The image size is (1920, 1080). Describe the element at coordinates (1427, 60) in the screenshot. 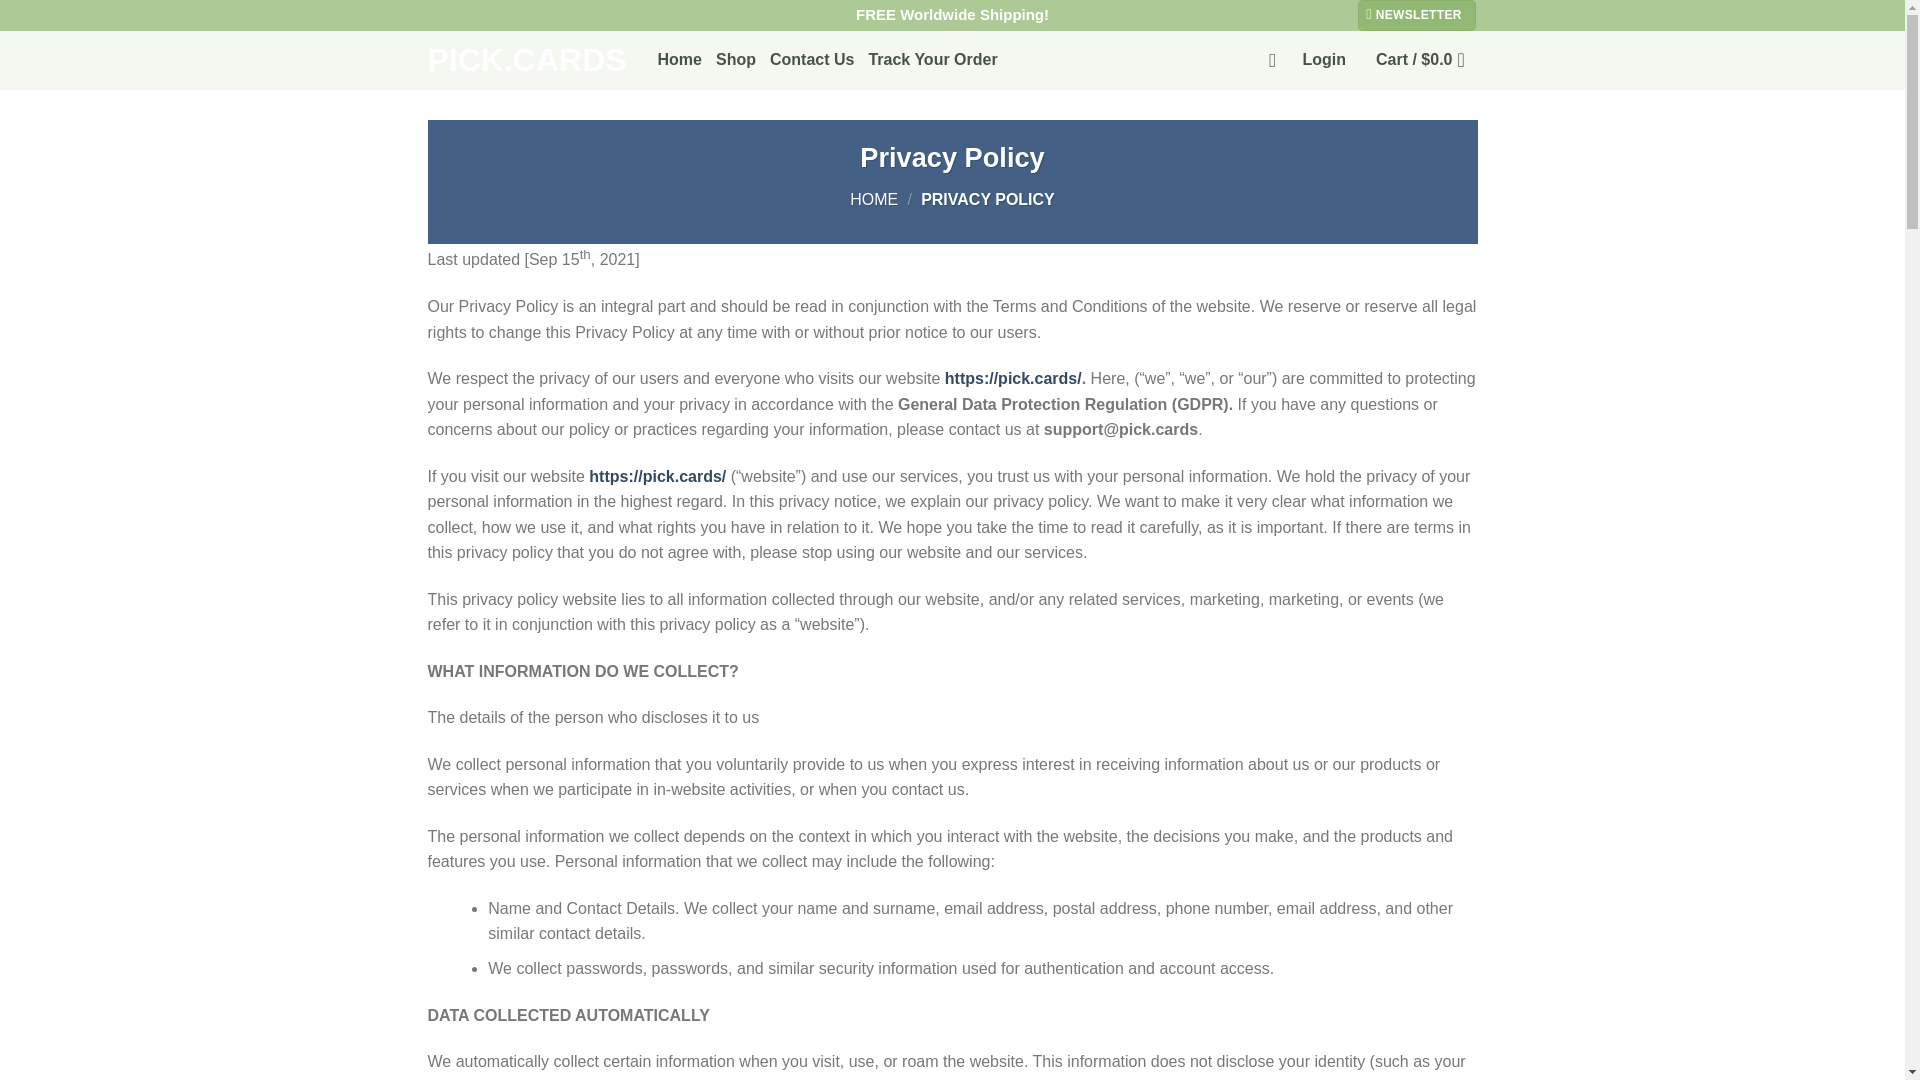

I see `Cart` at that location.